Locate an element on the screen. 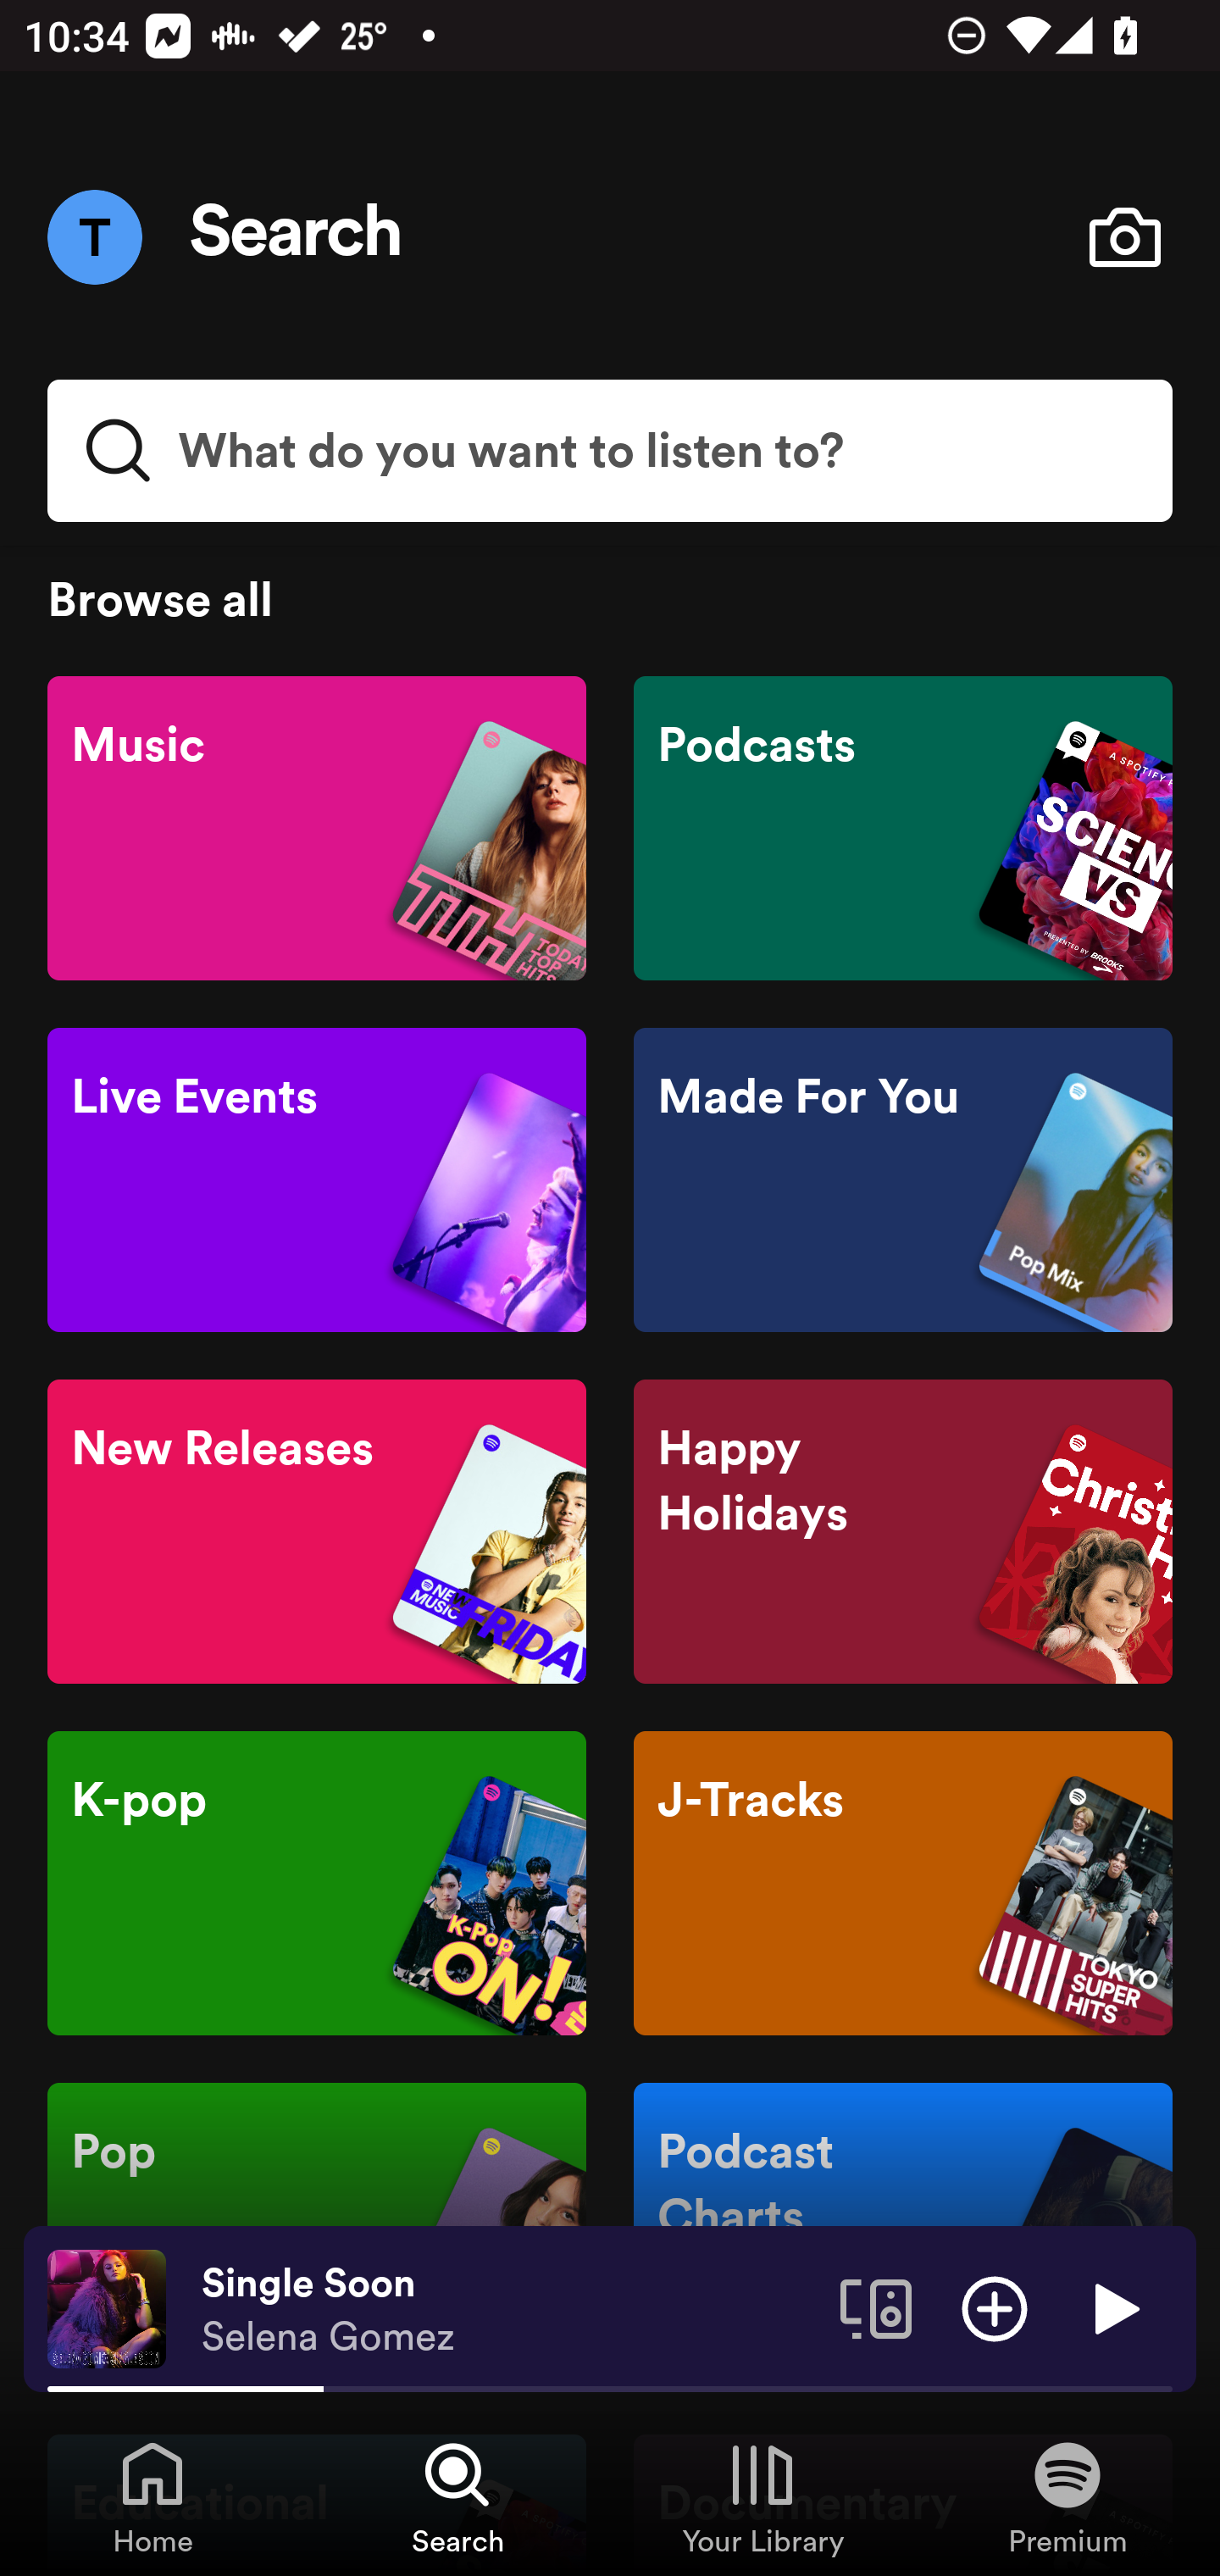 Image resolution: width=1220 pixels, height=2576 pixels. Happy Holidays is located at coordinates (902, 1532).